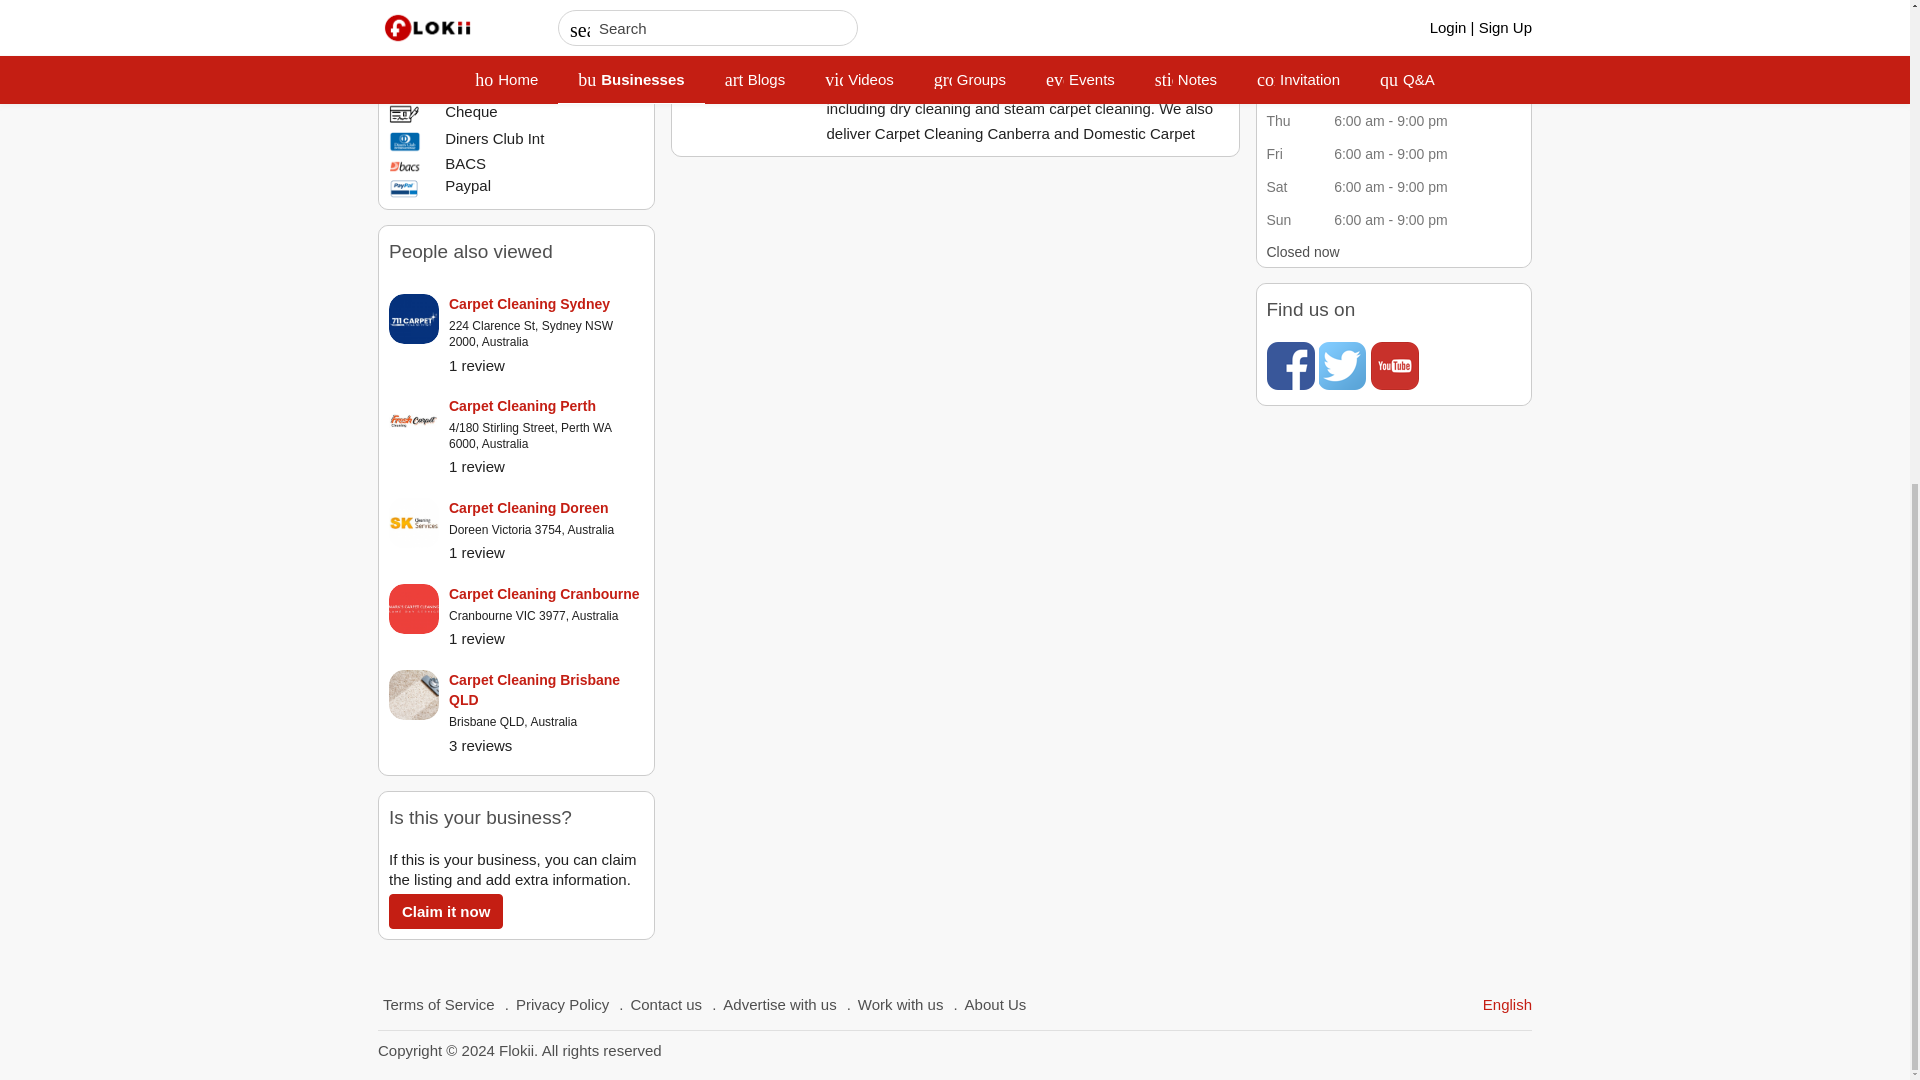 The height and width of the screenshot is (1080, 1920). What do you see at coordinates (404, 2) in the screenshot?
I see `American Express` at bounding box center [404, 2].